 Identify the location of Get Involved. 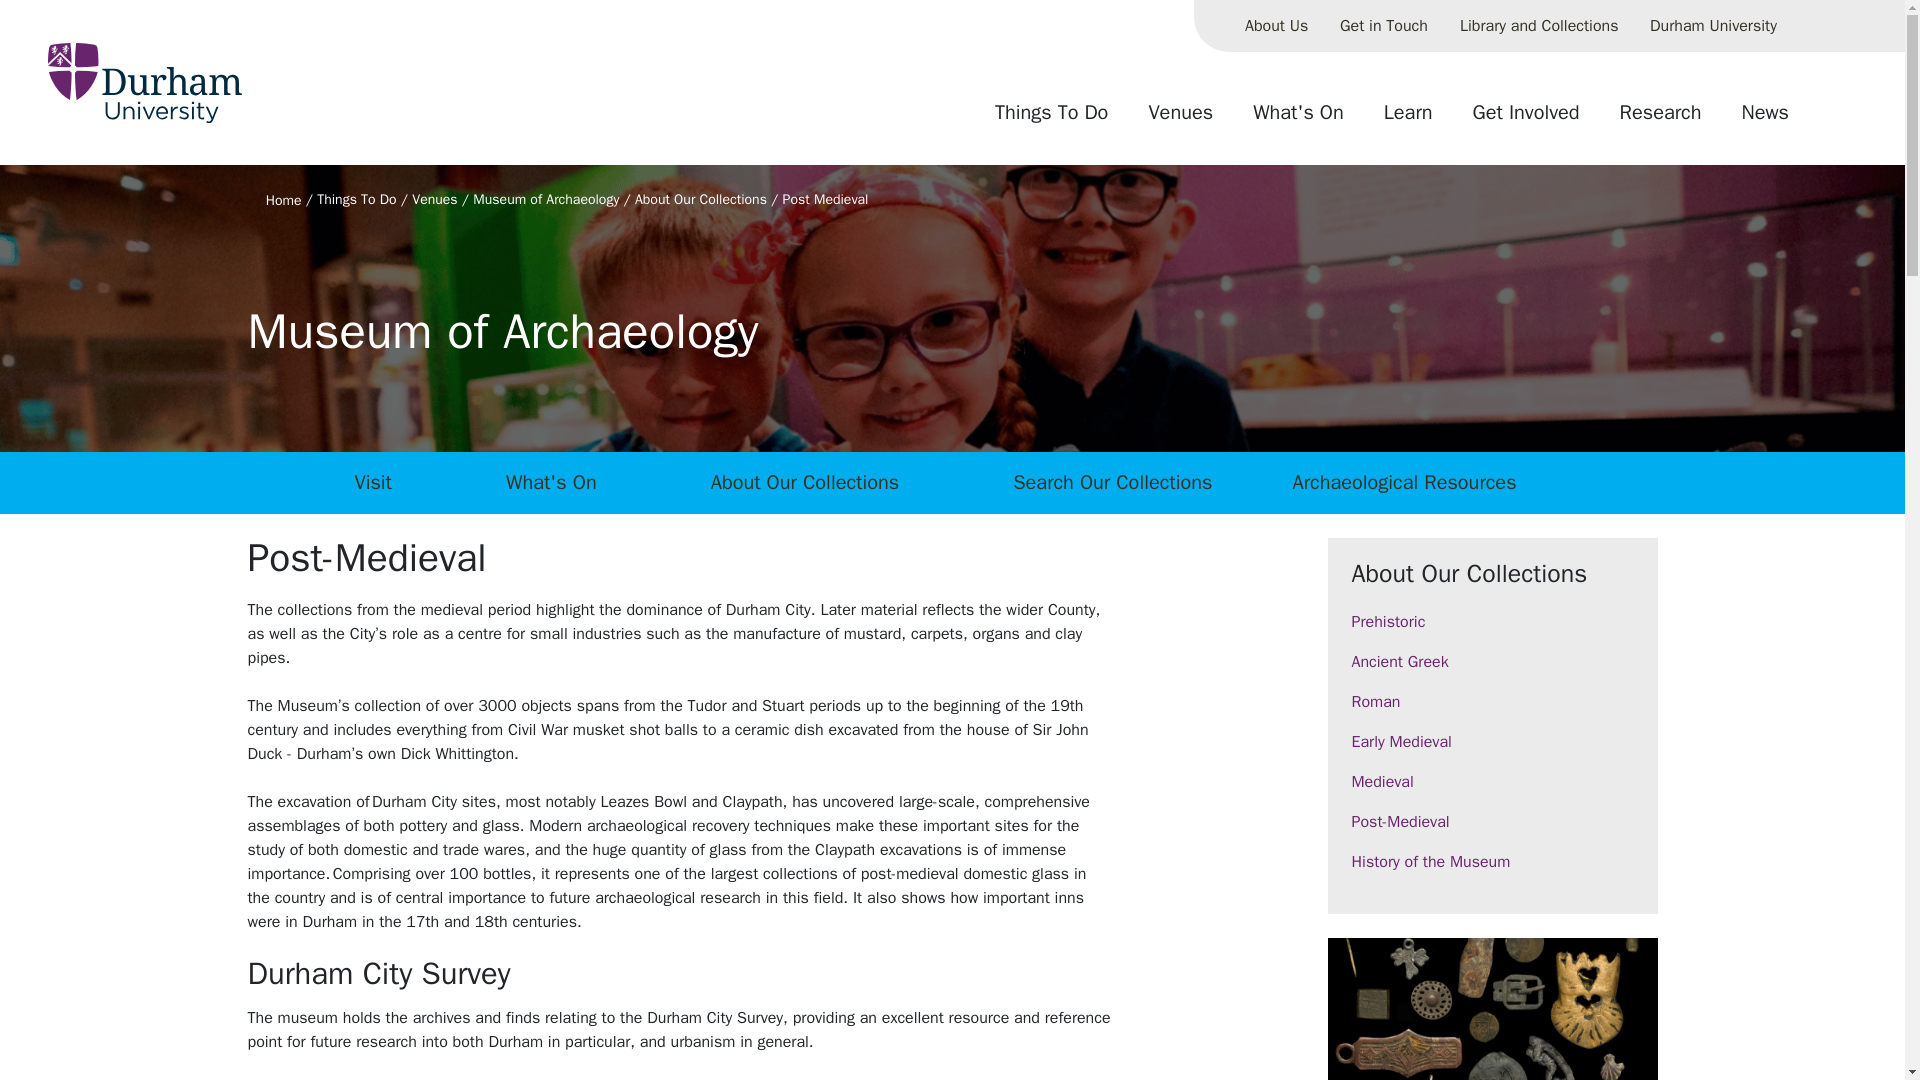
(1526, 120).